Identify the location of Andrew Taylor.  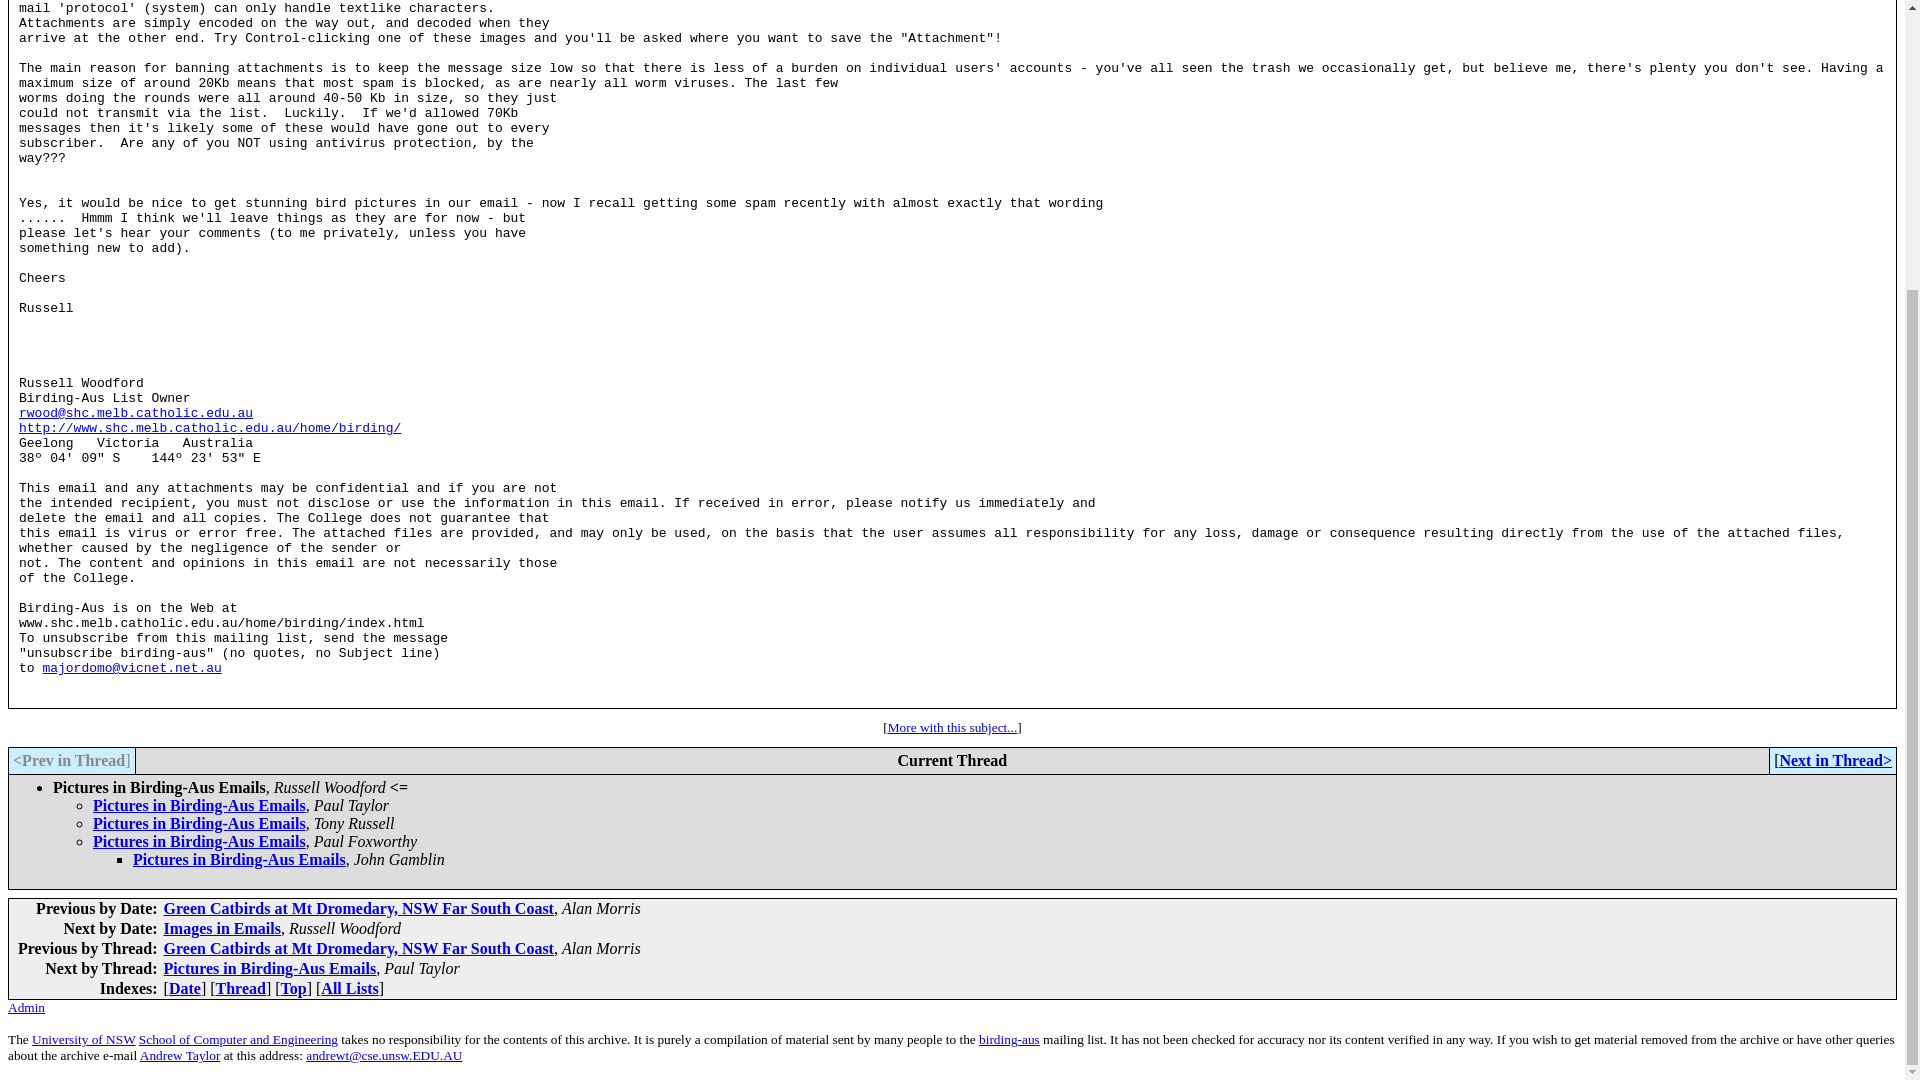
(180, 1054).